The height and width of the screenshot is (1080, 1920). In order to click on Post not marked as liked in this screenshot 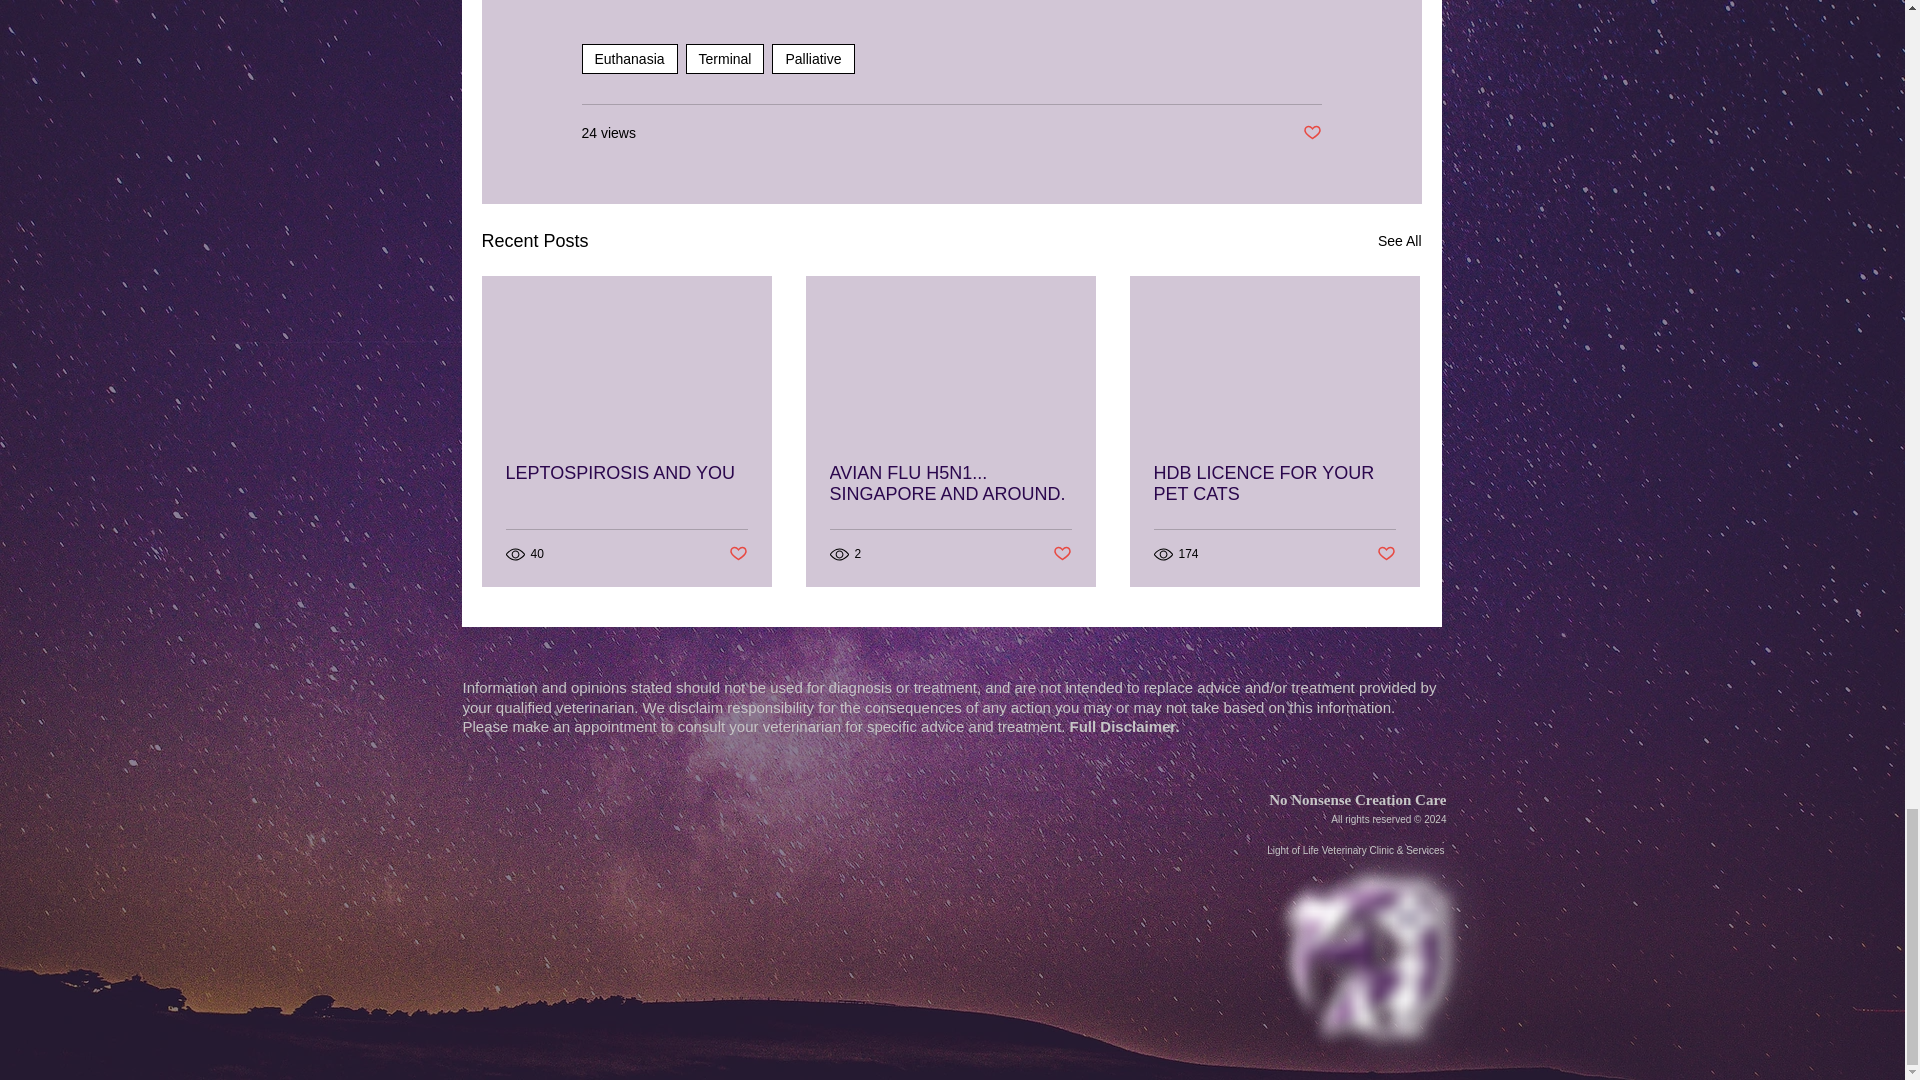, I will do `click(1310, 133)`.